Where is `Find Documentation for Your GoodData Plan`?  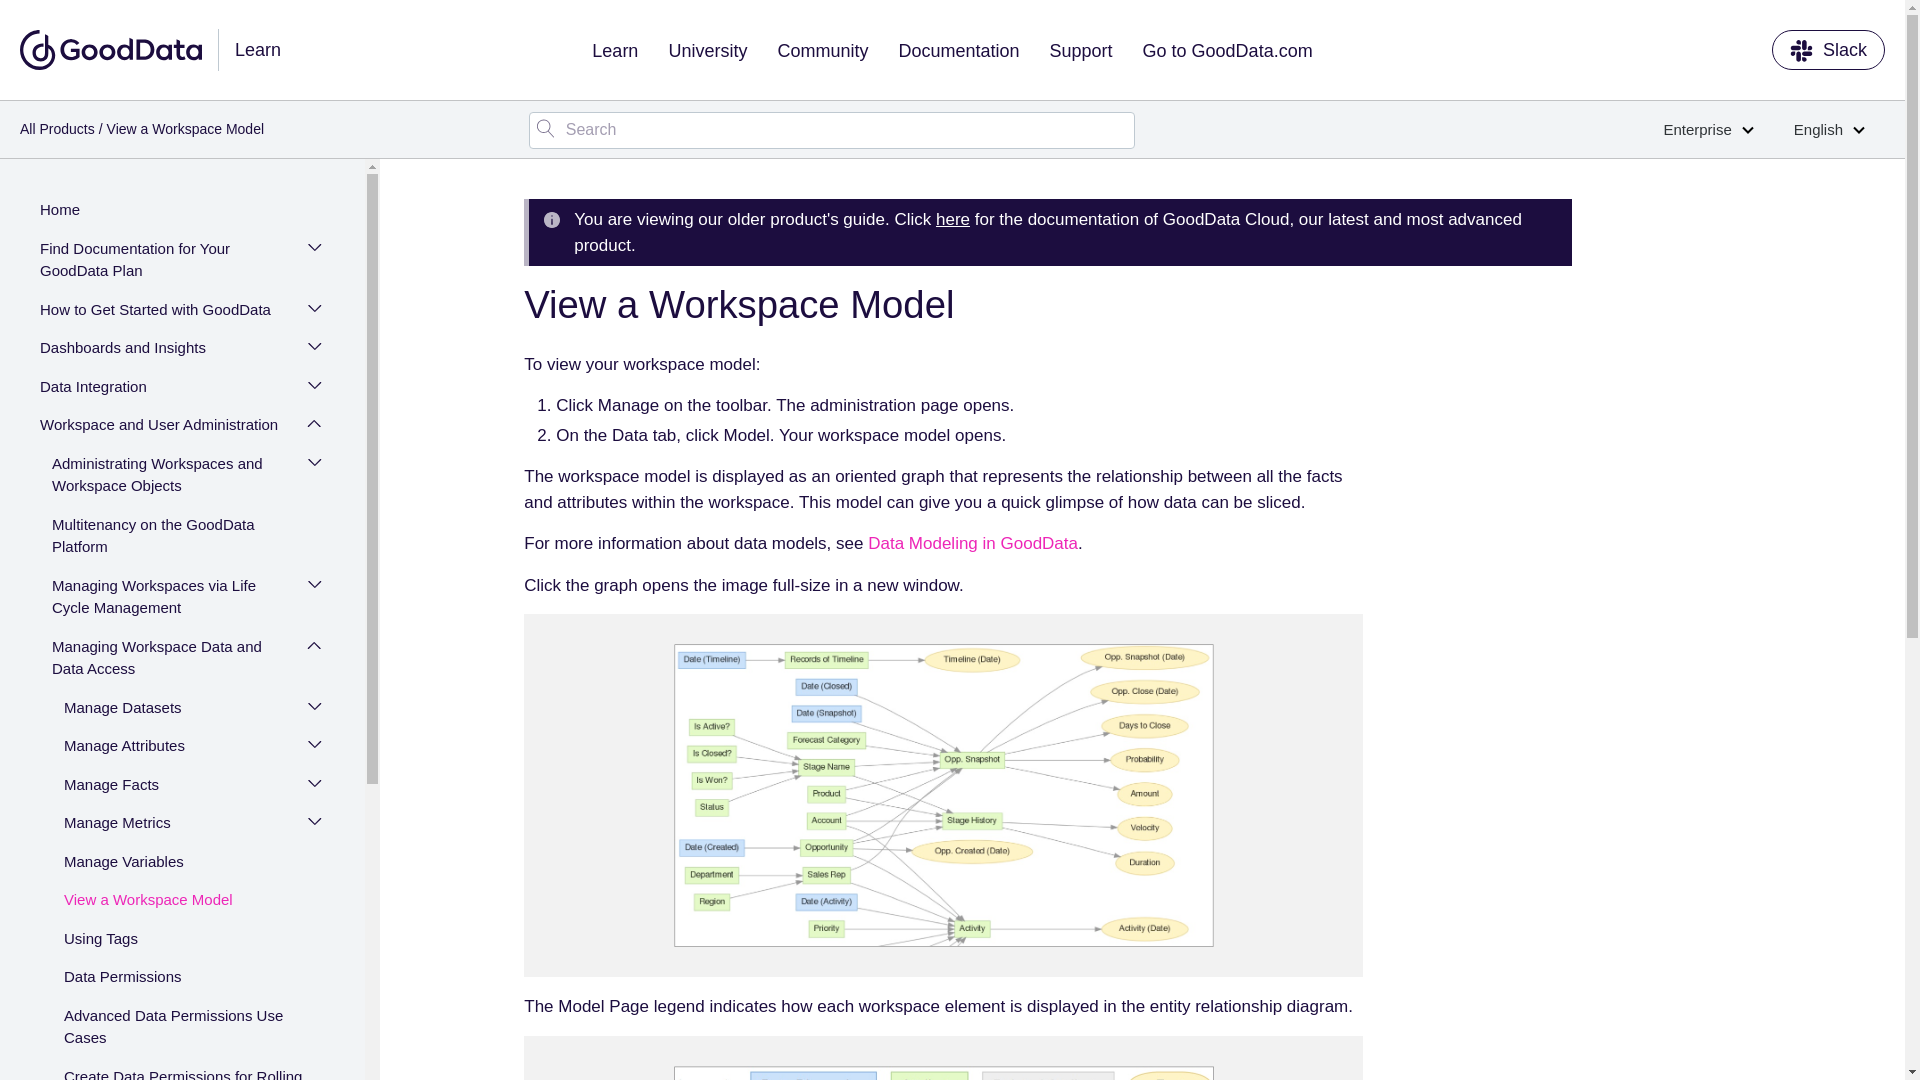
Find Documentation for Your GoodData Plan is located at coordinates (162, 262).